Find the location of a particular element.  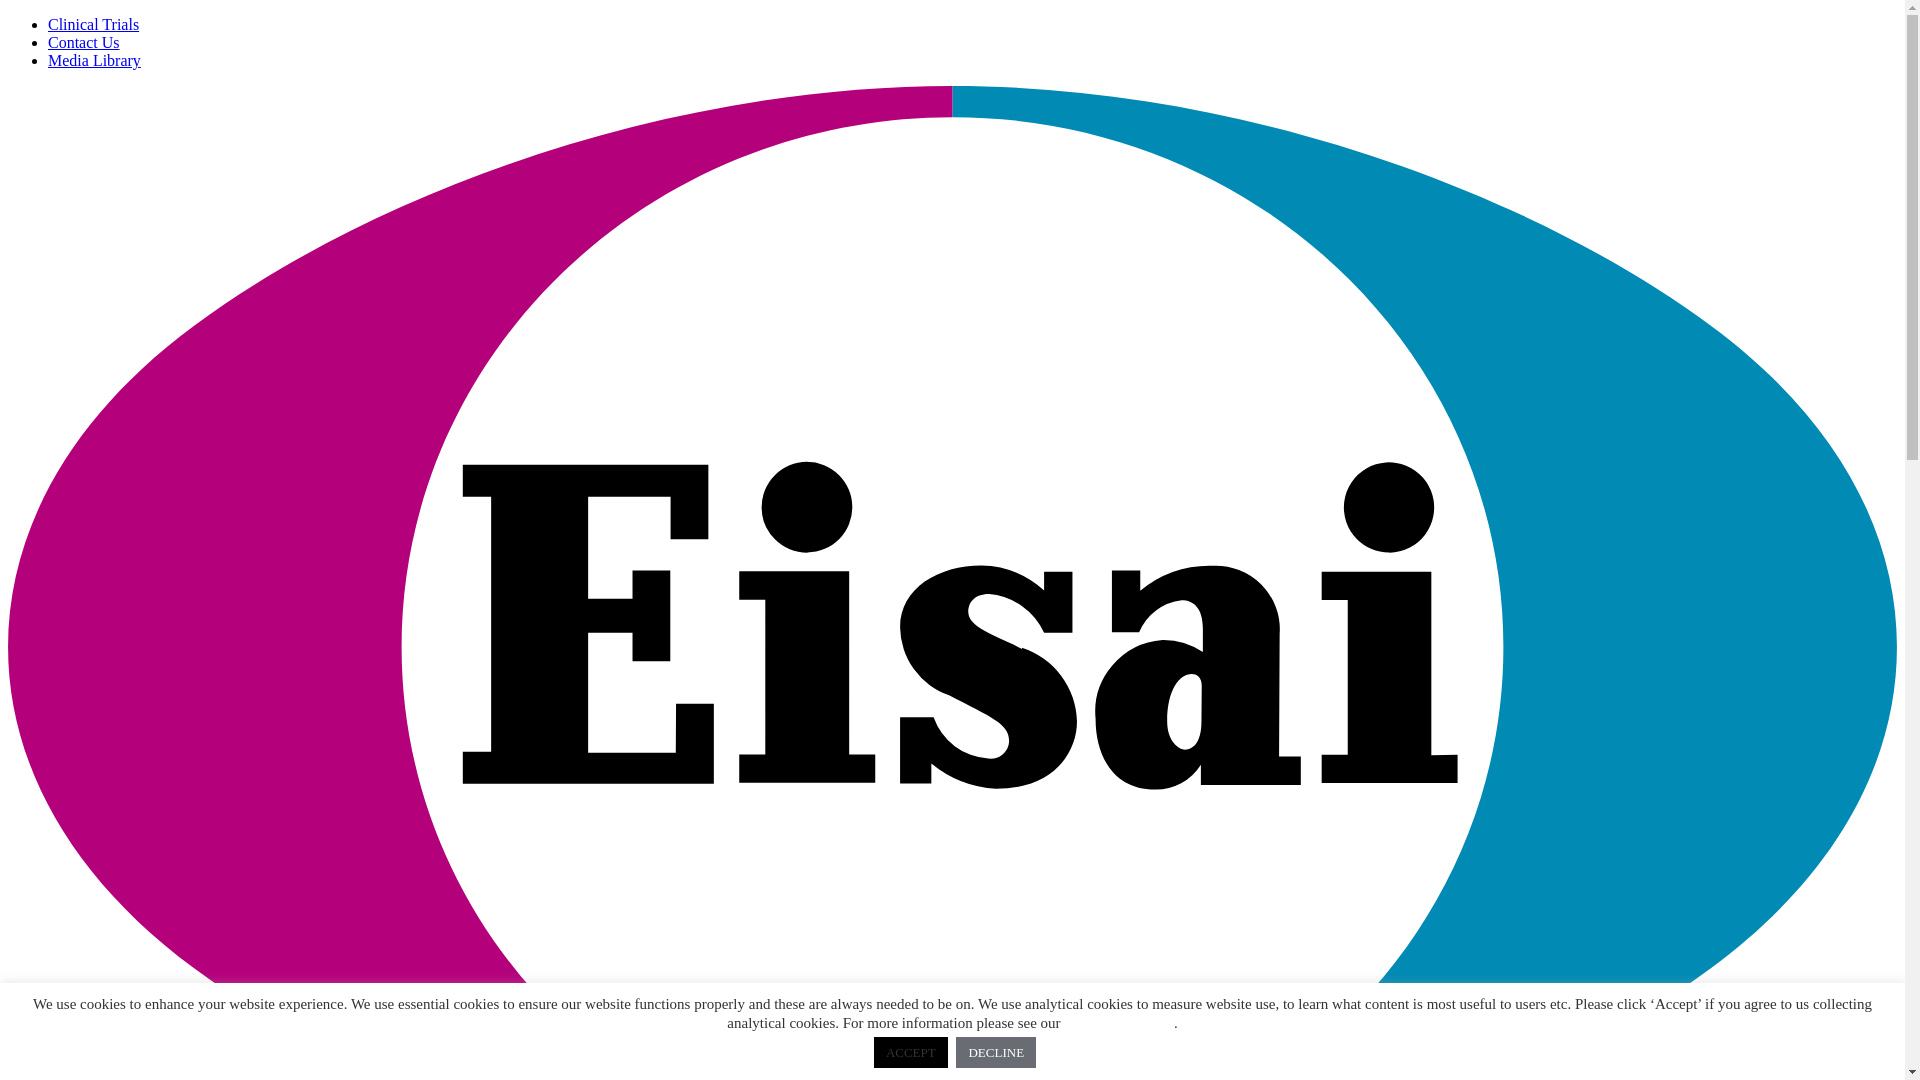

Contact Us is located at coordinates (84, 42).